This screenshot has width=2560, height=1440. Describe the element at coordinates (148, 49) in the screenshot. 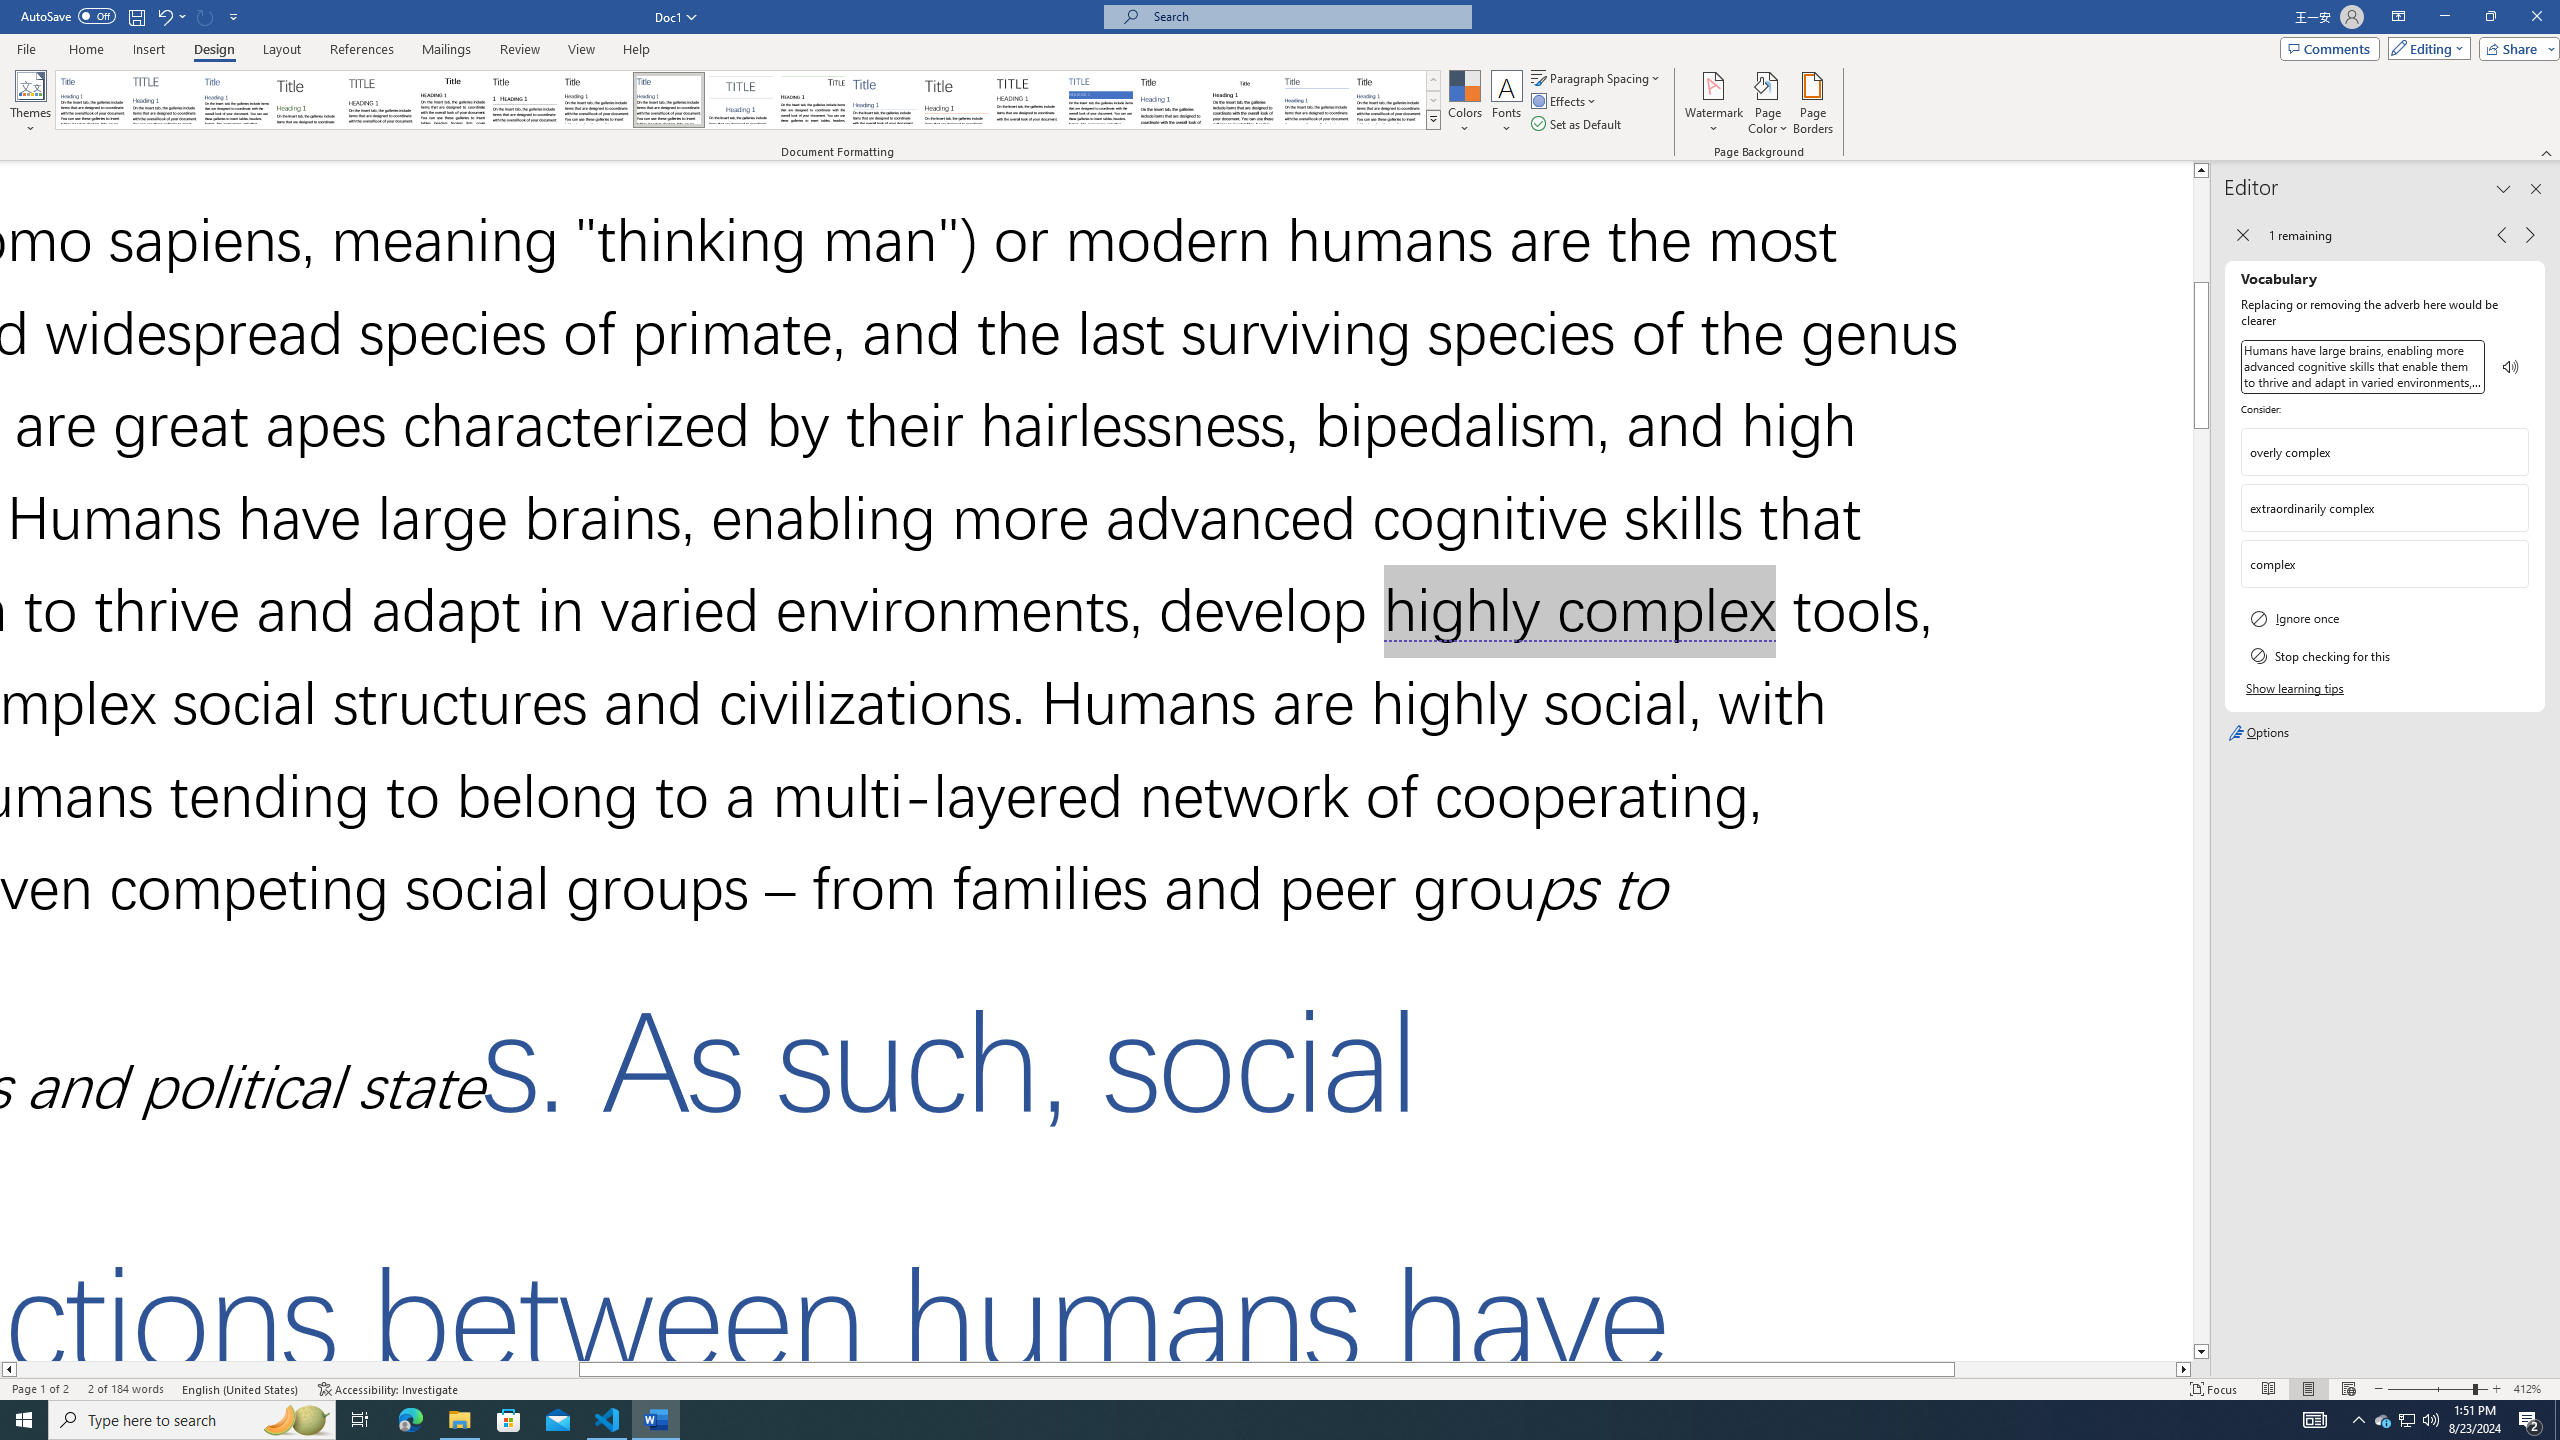

I see `Insert` at that location.